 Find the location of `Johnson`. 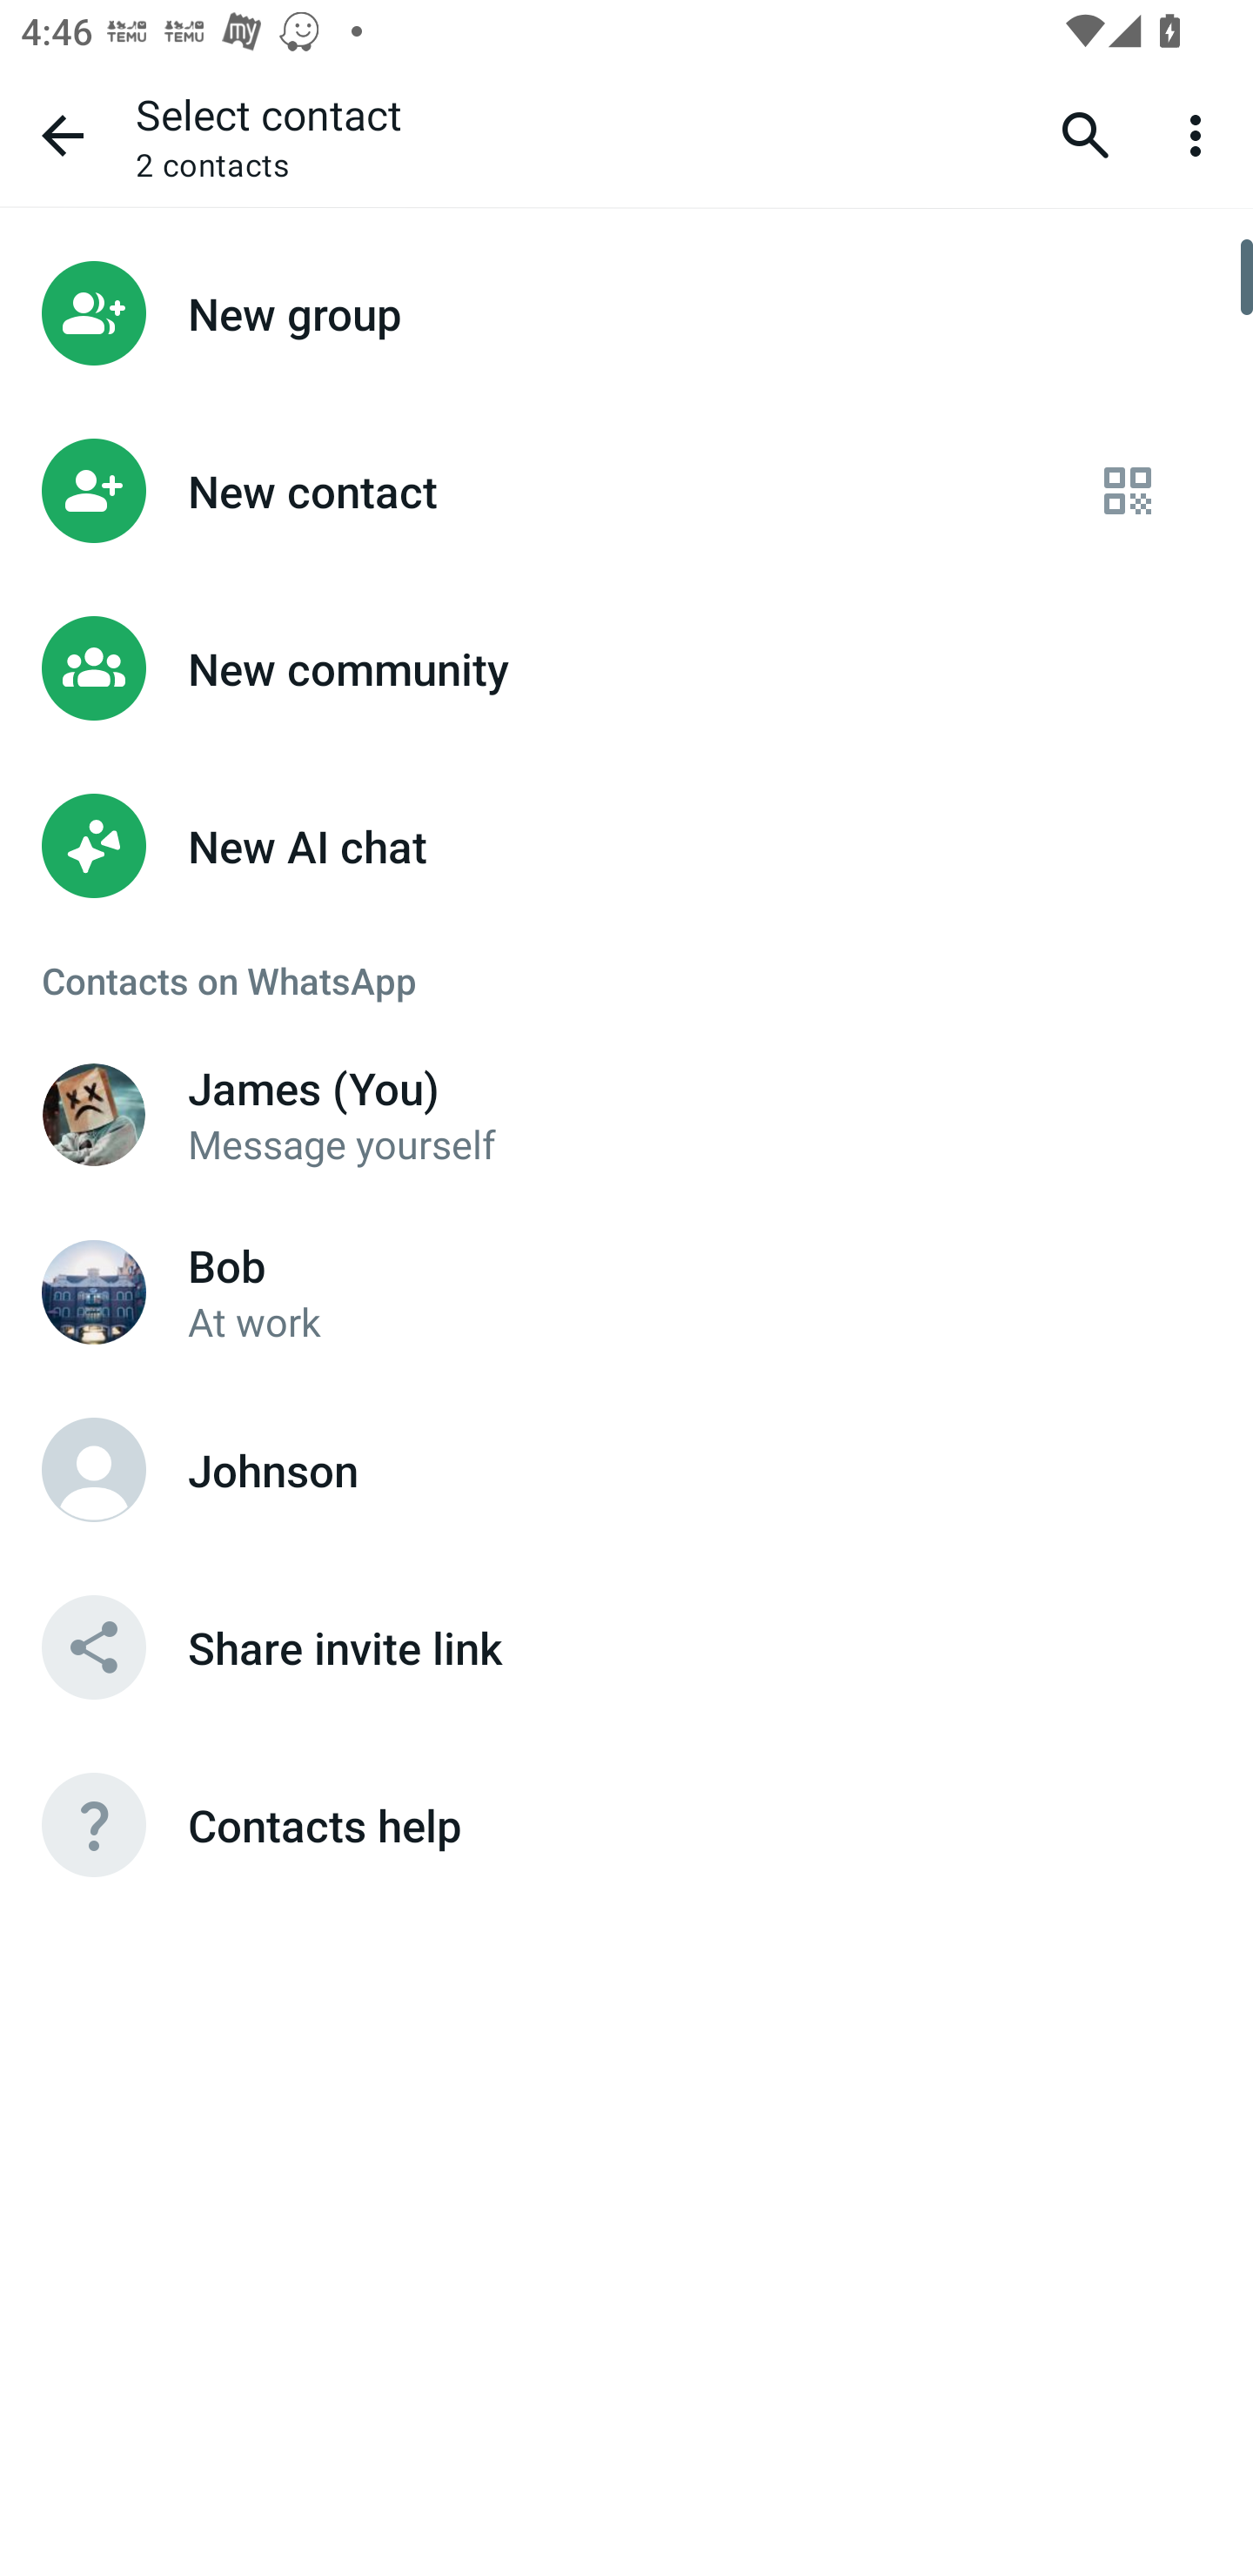

Johnson is located at coordinates (626, 1469).